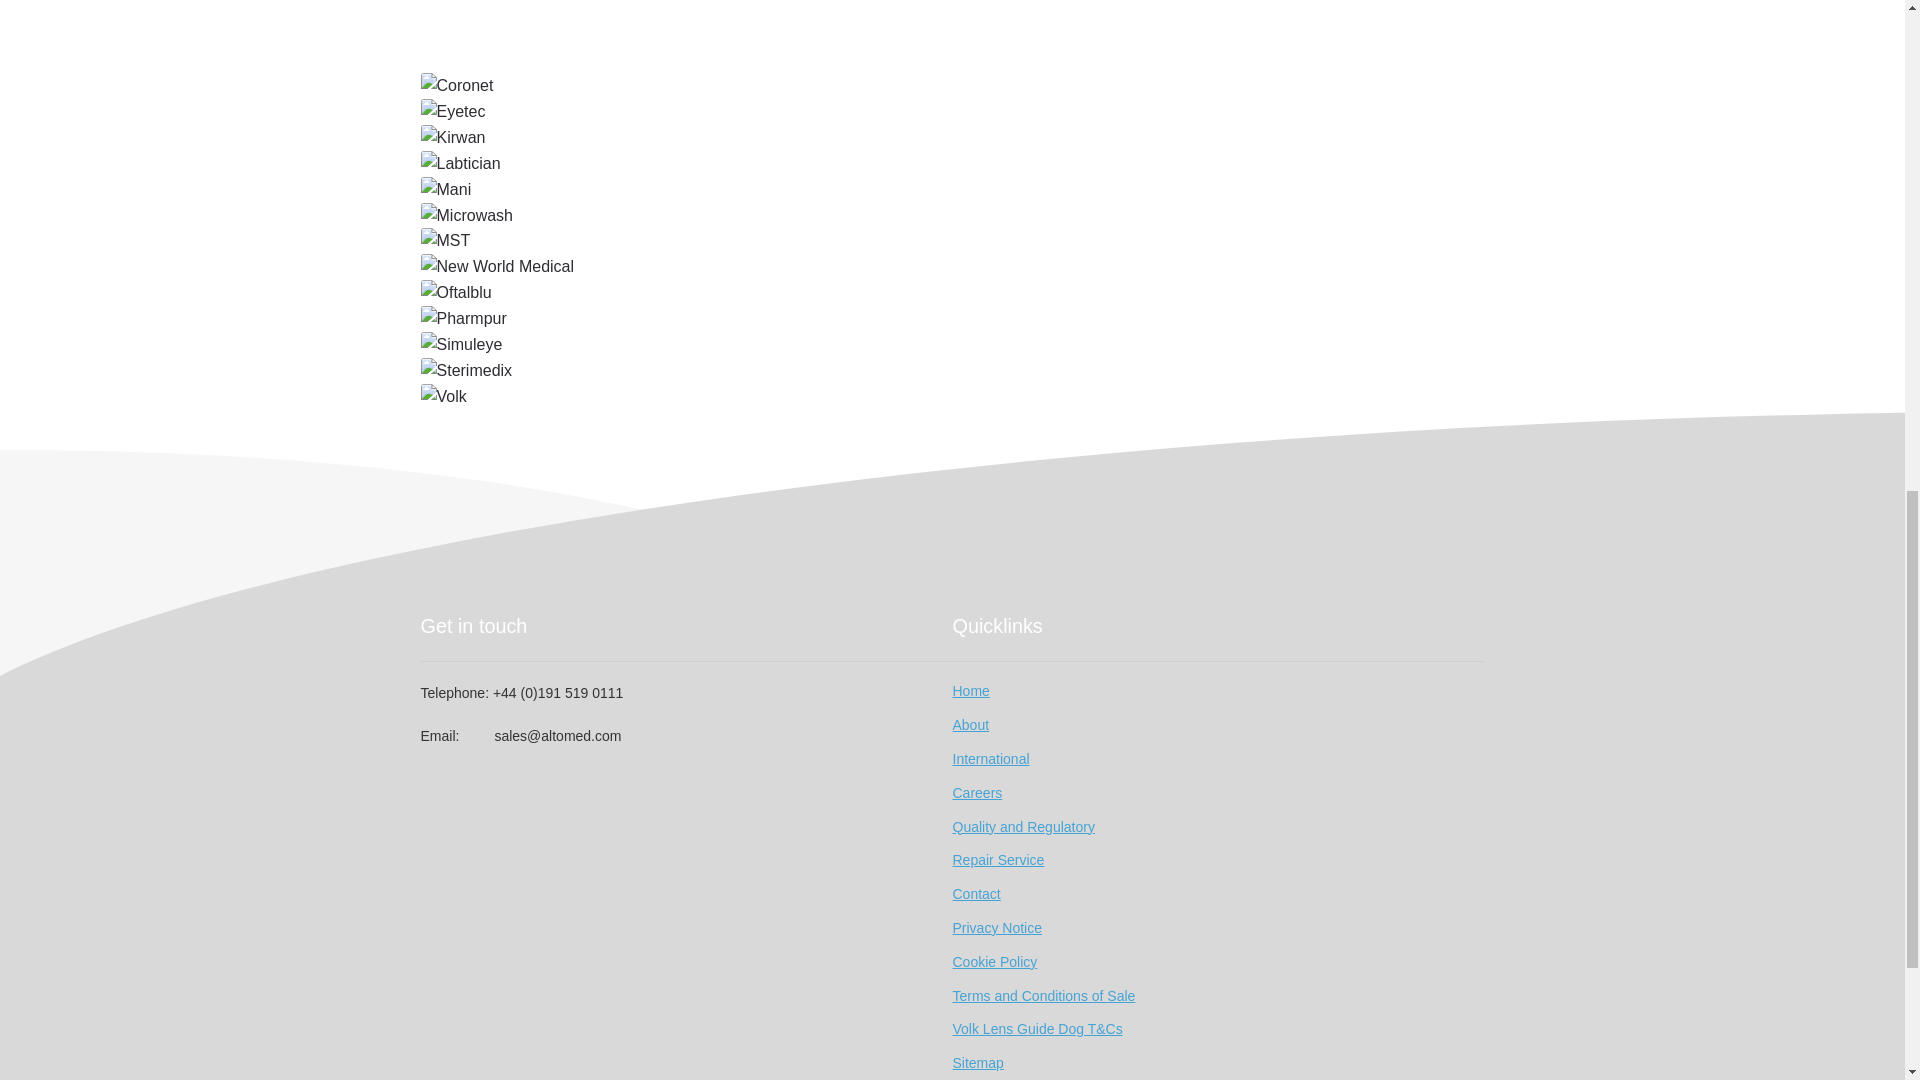 Image resolution: width=1920 pixels, height=1080 pixels. I want to click on Mani, so click(952, 190).